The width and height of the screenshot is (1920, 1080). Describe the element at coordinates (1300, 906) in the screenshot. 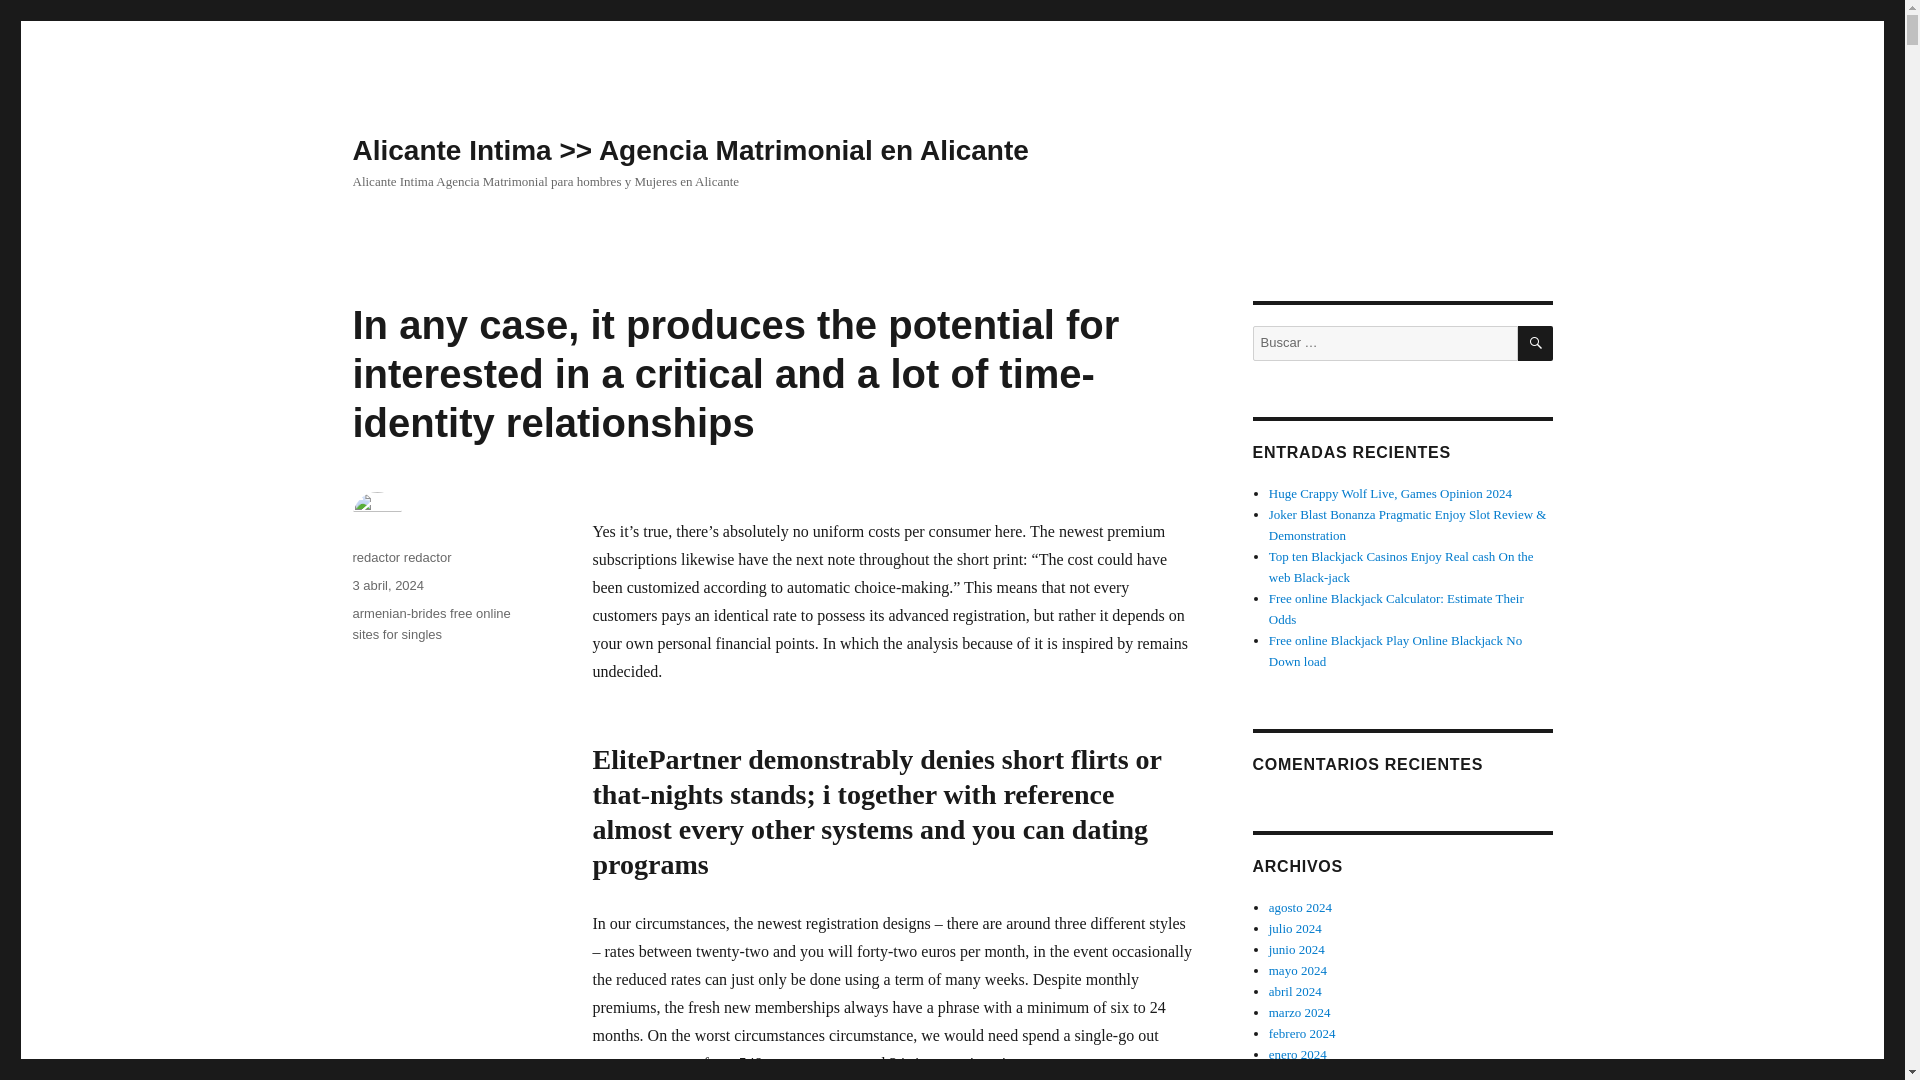

I see `agosto 2024` at that location.